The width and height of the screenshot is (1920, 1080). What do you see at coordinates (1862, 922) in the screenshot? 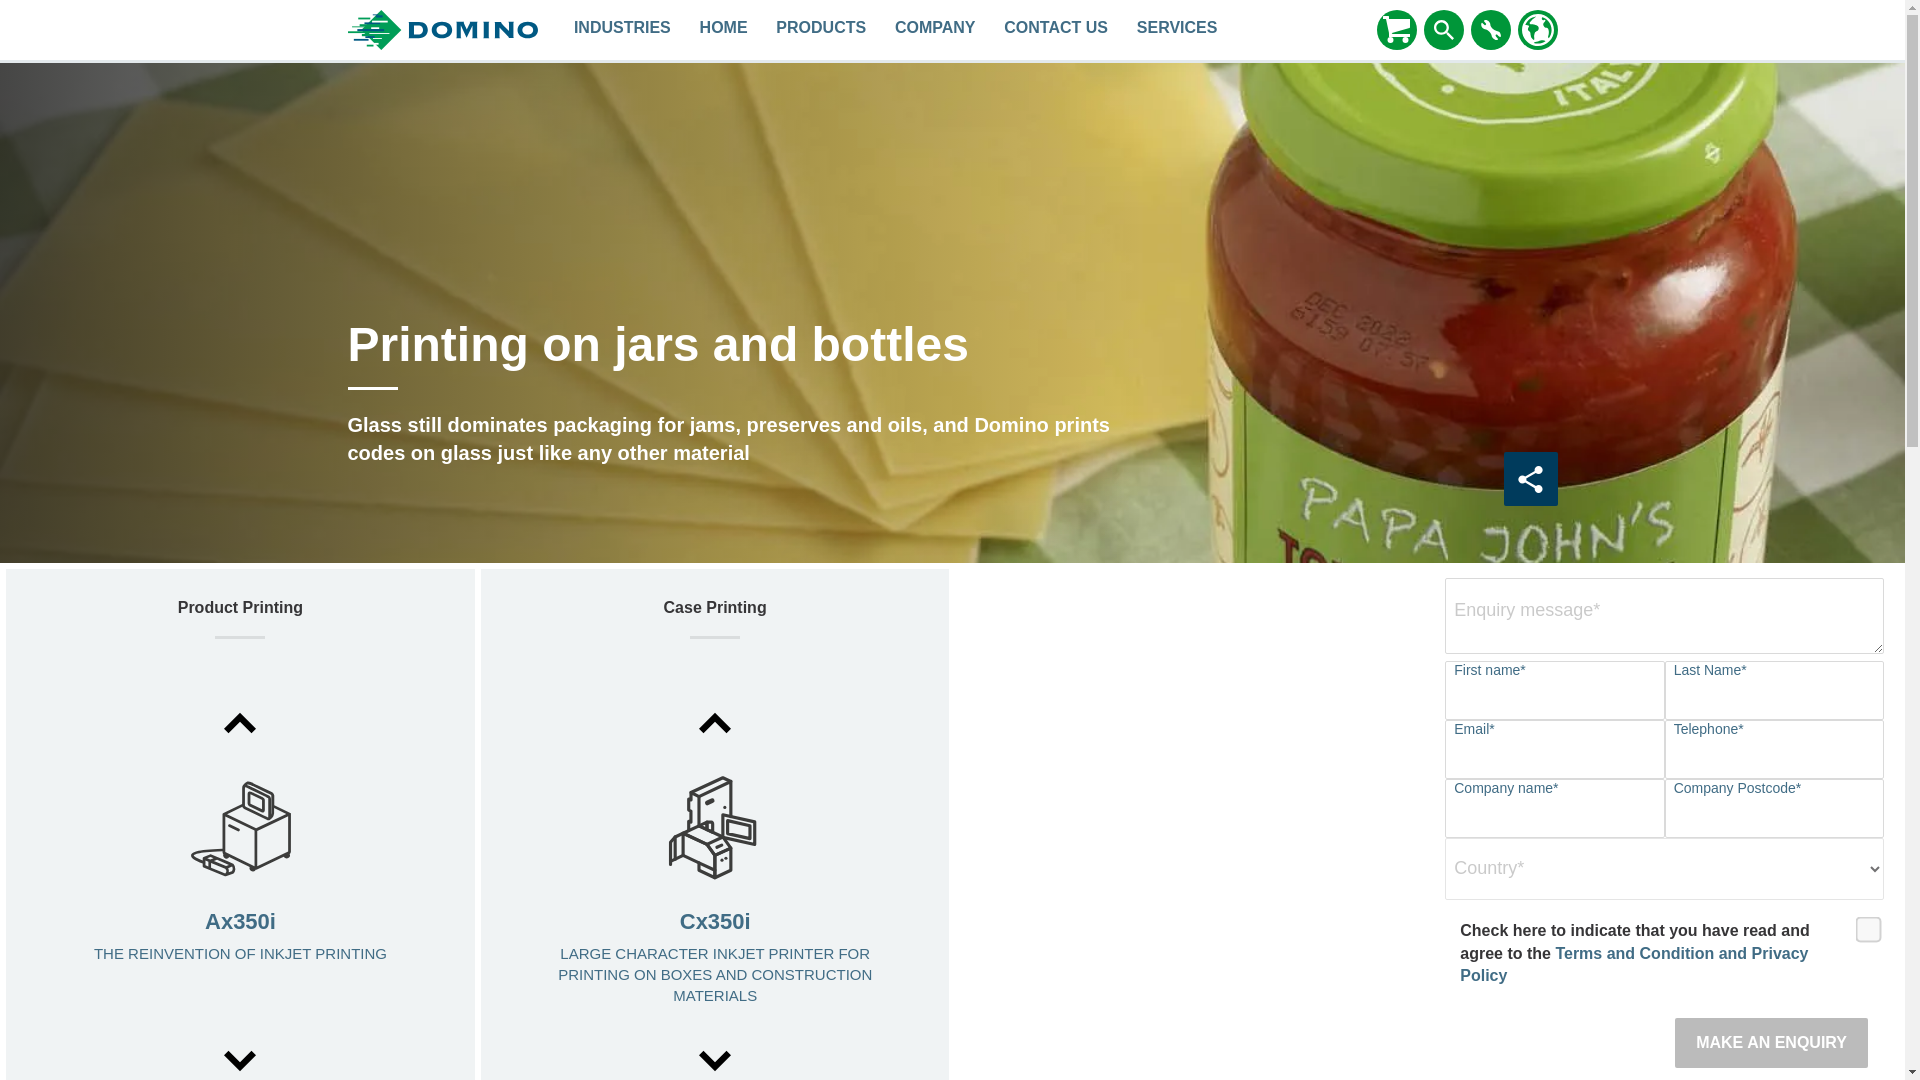
I see `on` at bounding box center [1862, 922].